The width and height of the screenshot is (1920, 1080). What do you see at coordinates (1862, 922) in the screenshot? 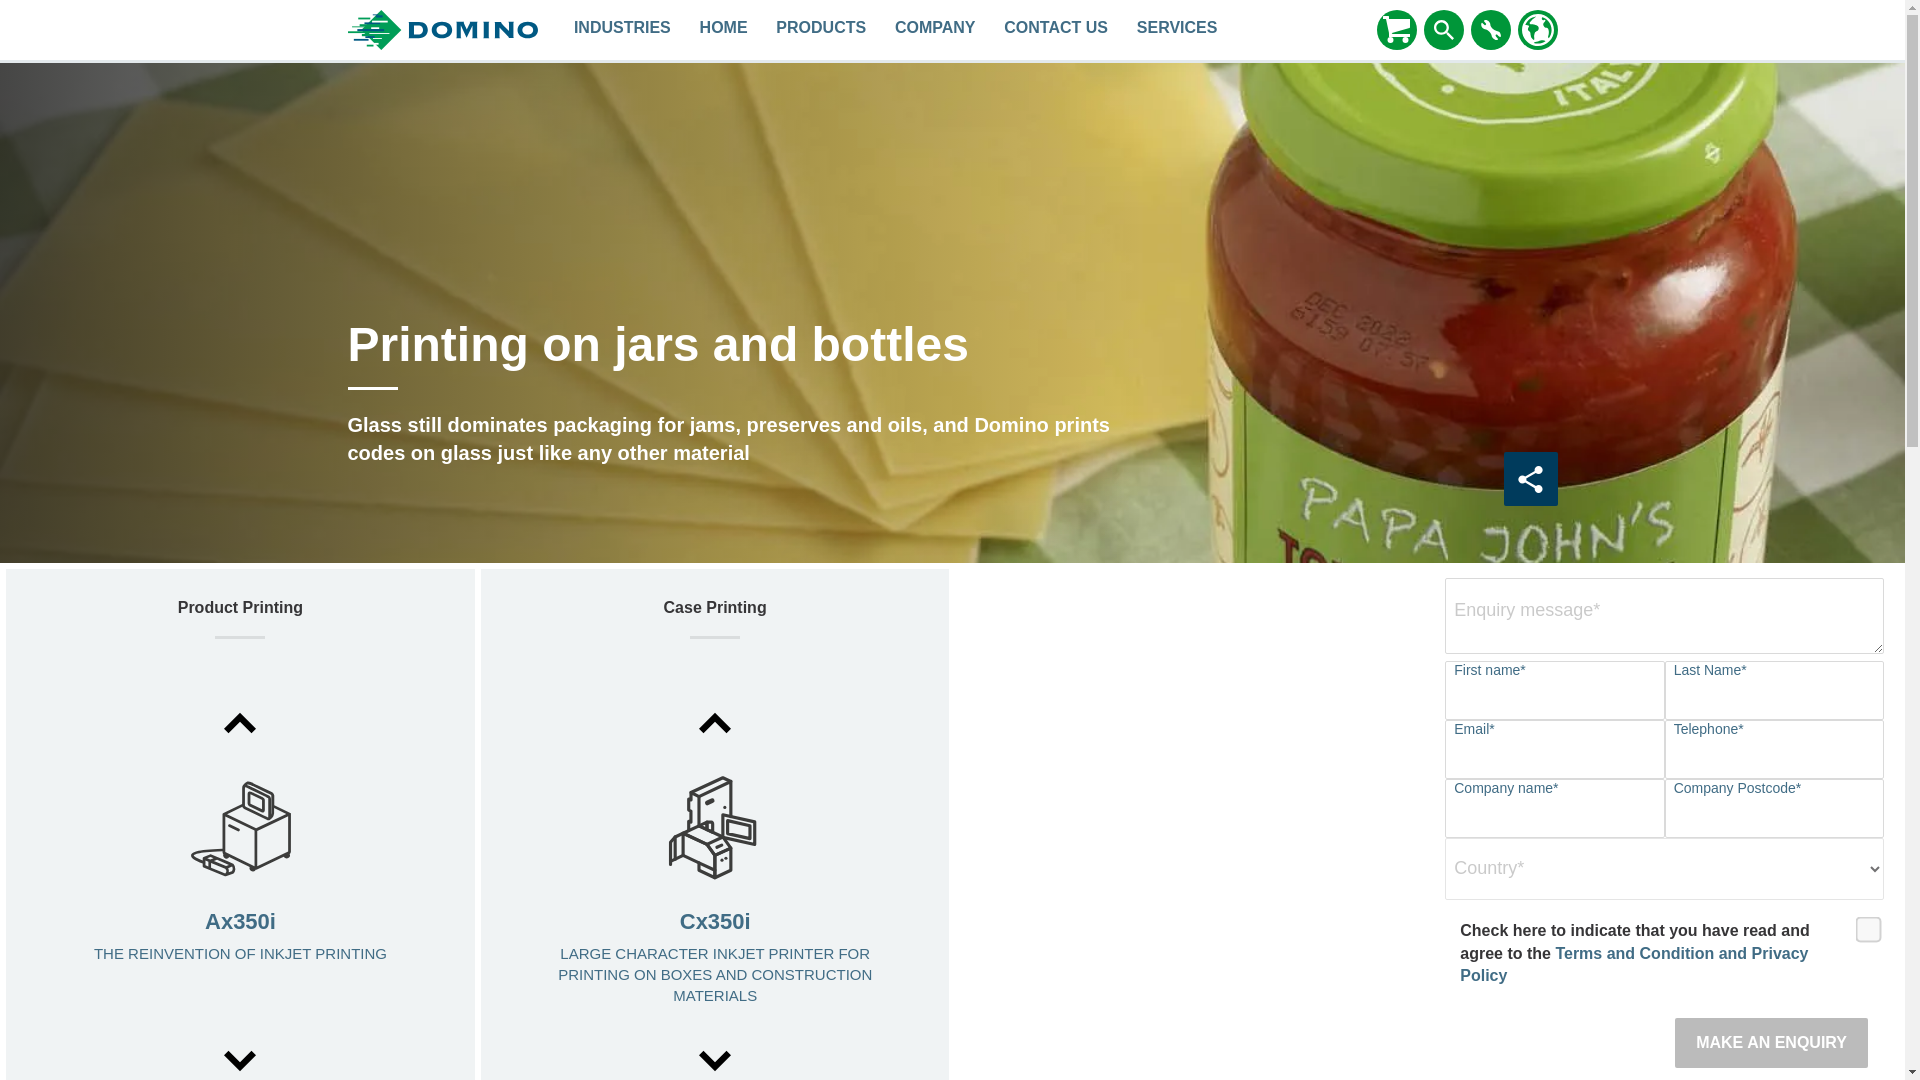
I see `on` at bounding box center [1862, 922].